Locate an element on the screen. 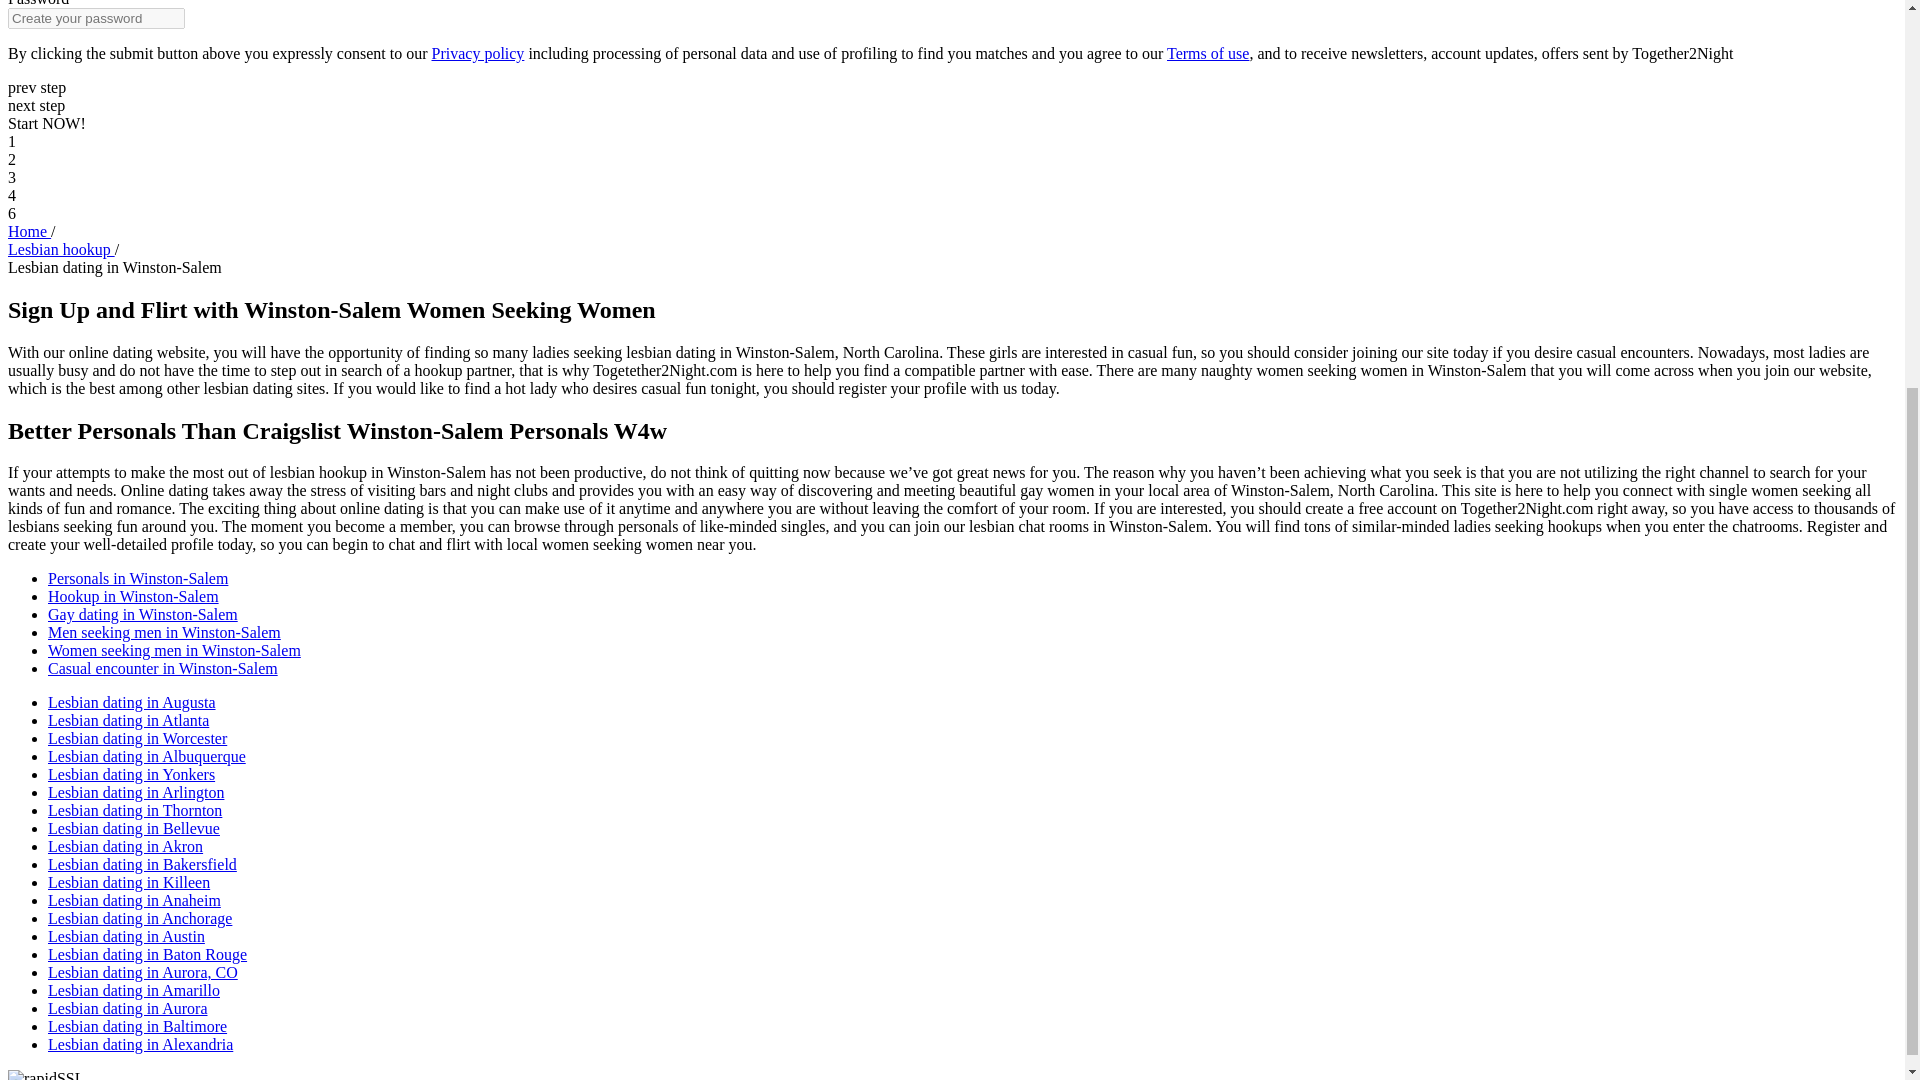 The height and width of the screenshot is (1080, 1920). Lesbian dating in Akron is located at coordinates (126, 846).